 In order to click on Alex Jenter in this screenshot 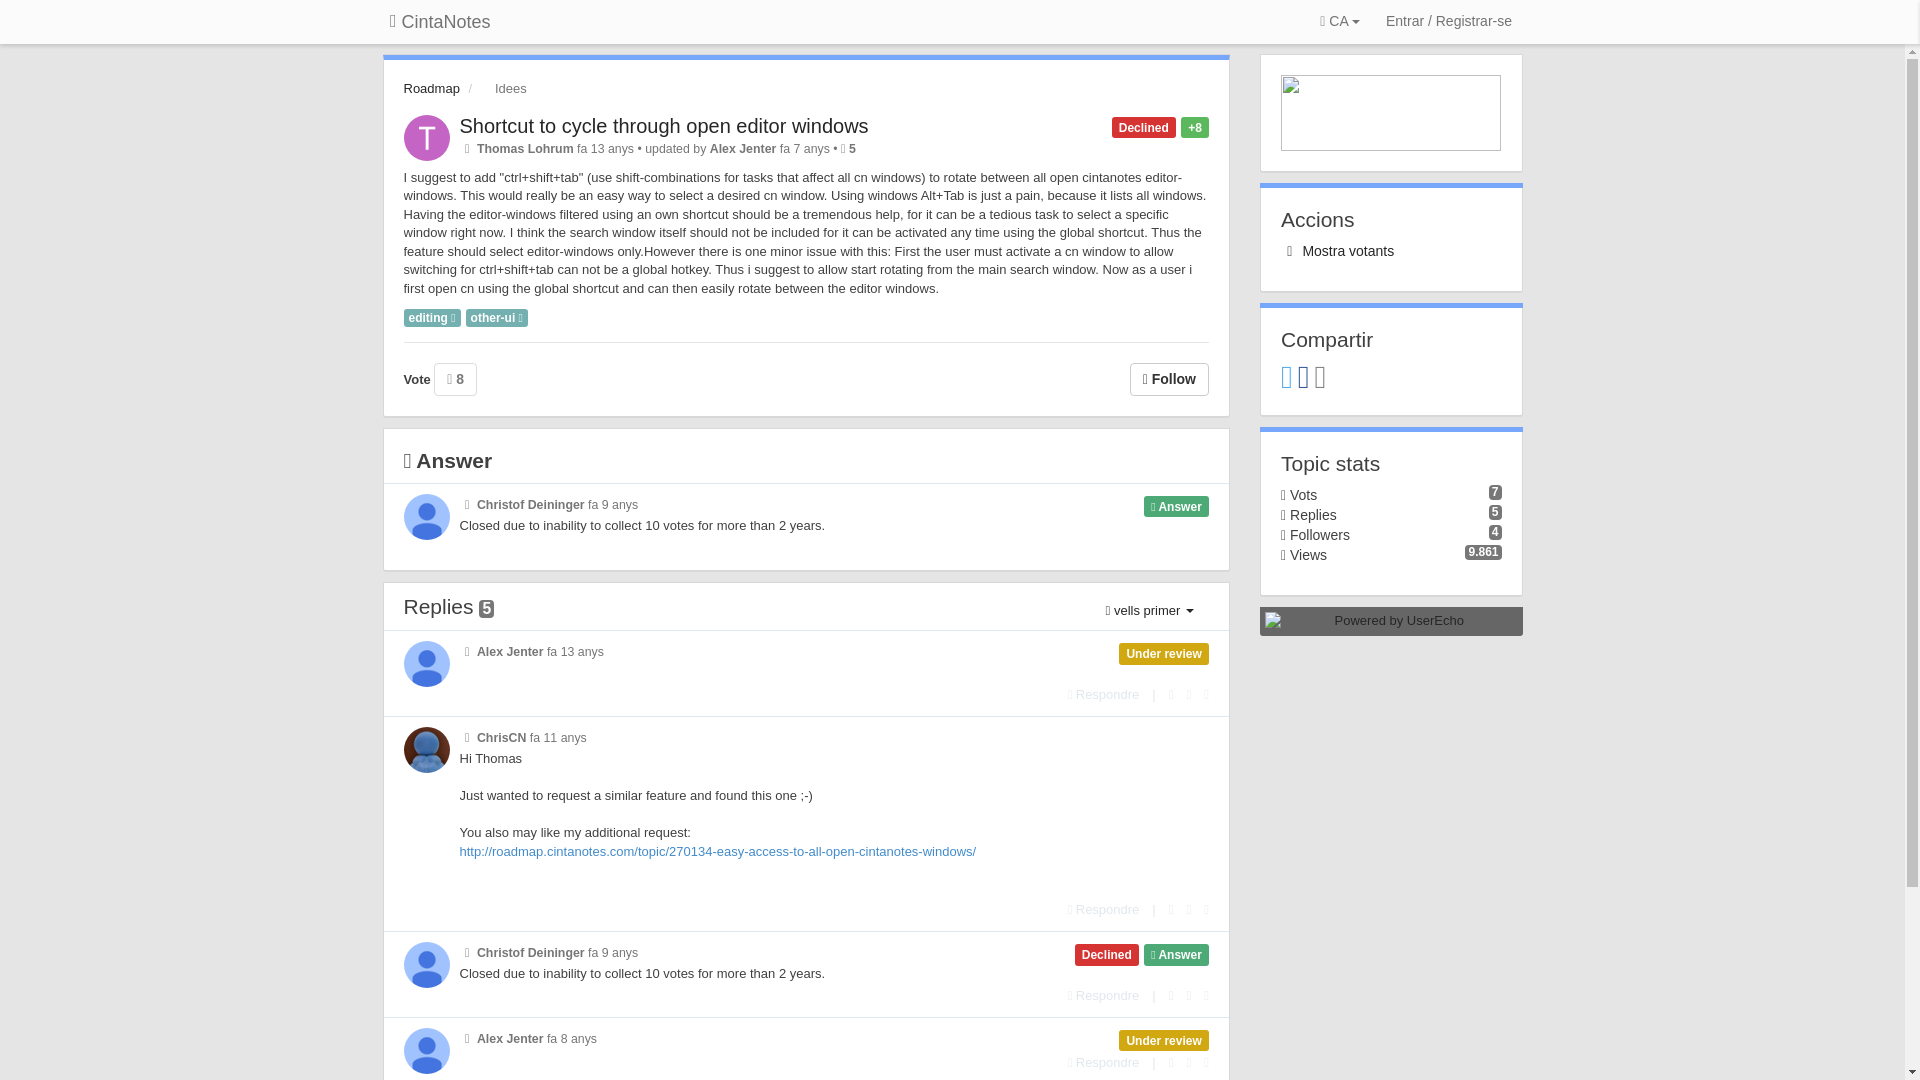, I will do `click(744, 148)`.